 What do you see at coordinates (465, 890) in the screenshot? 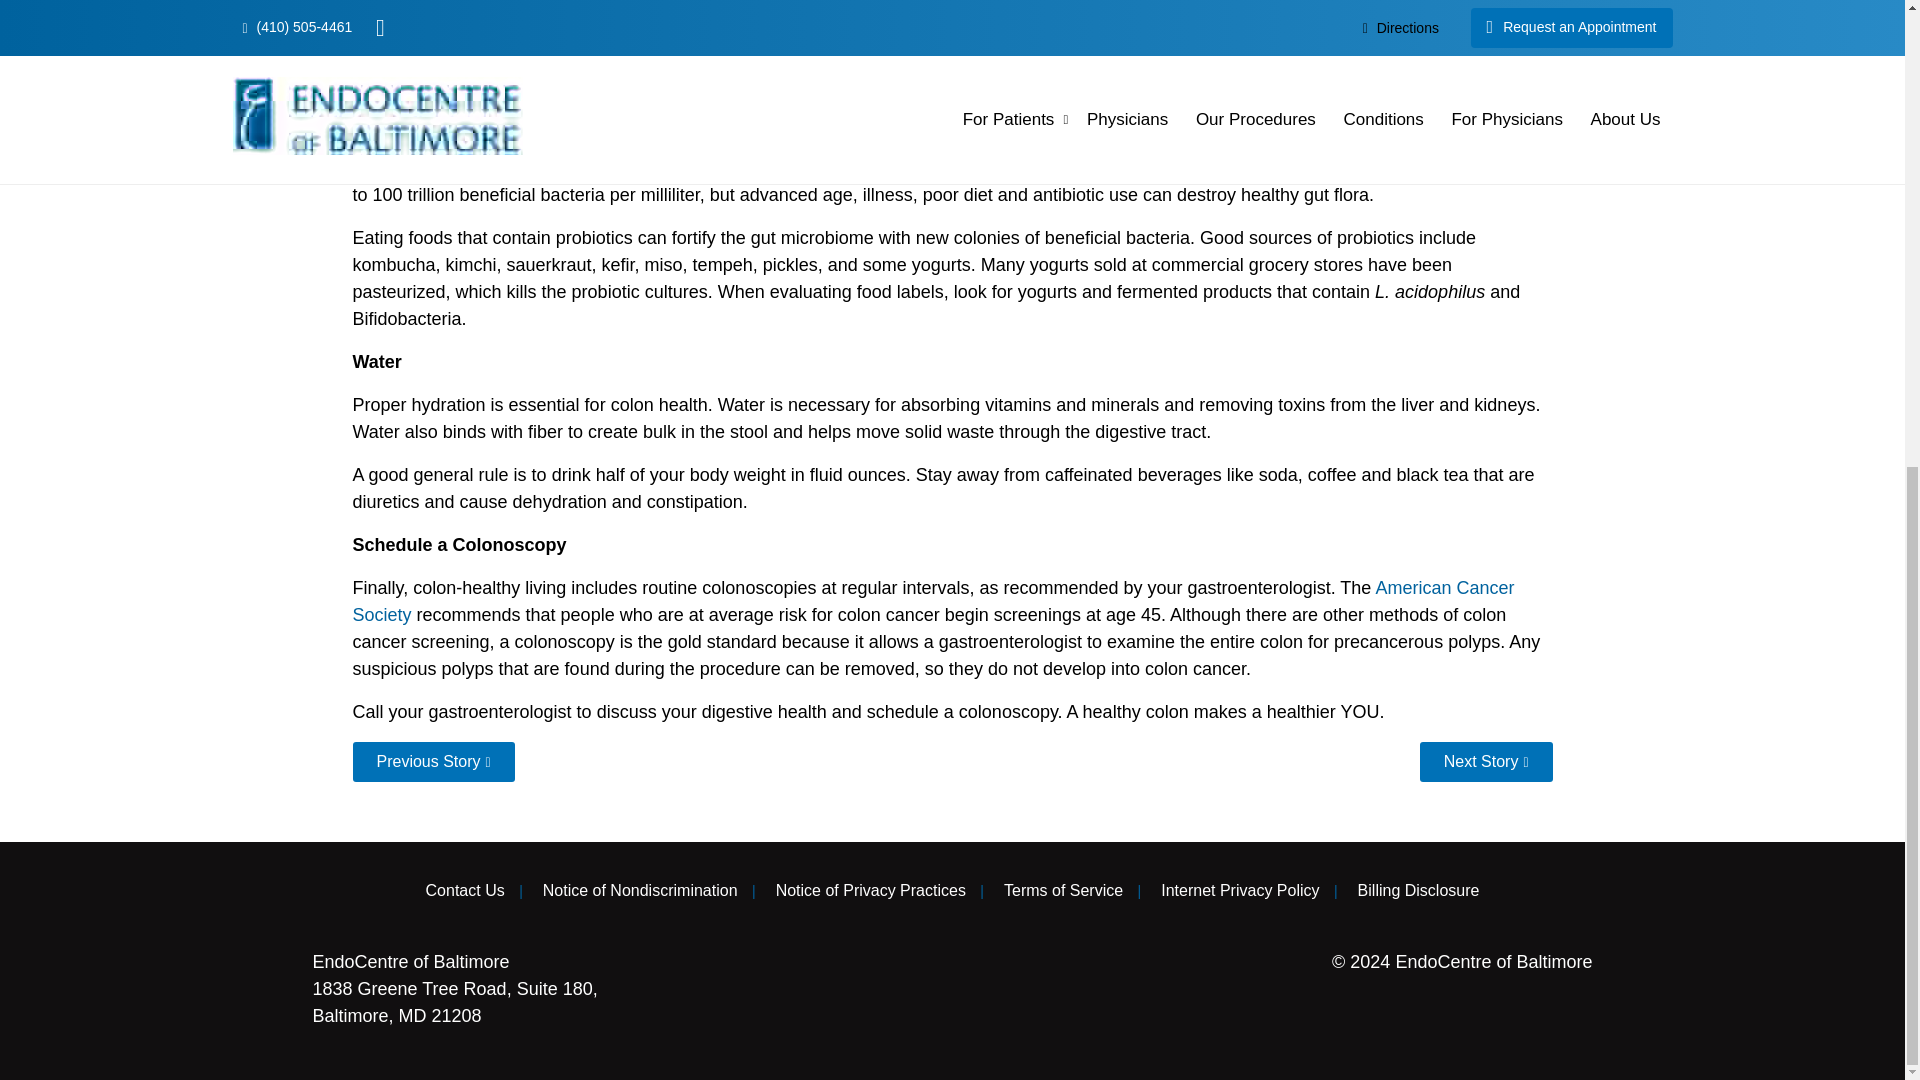
I see `Contact Us` at bounding box center [465, 890].